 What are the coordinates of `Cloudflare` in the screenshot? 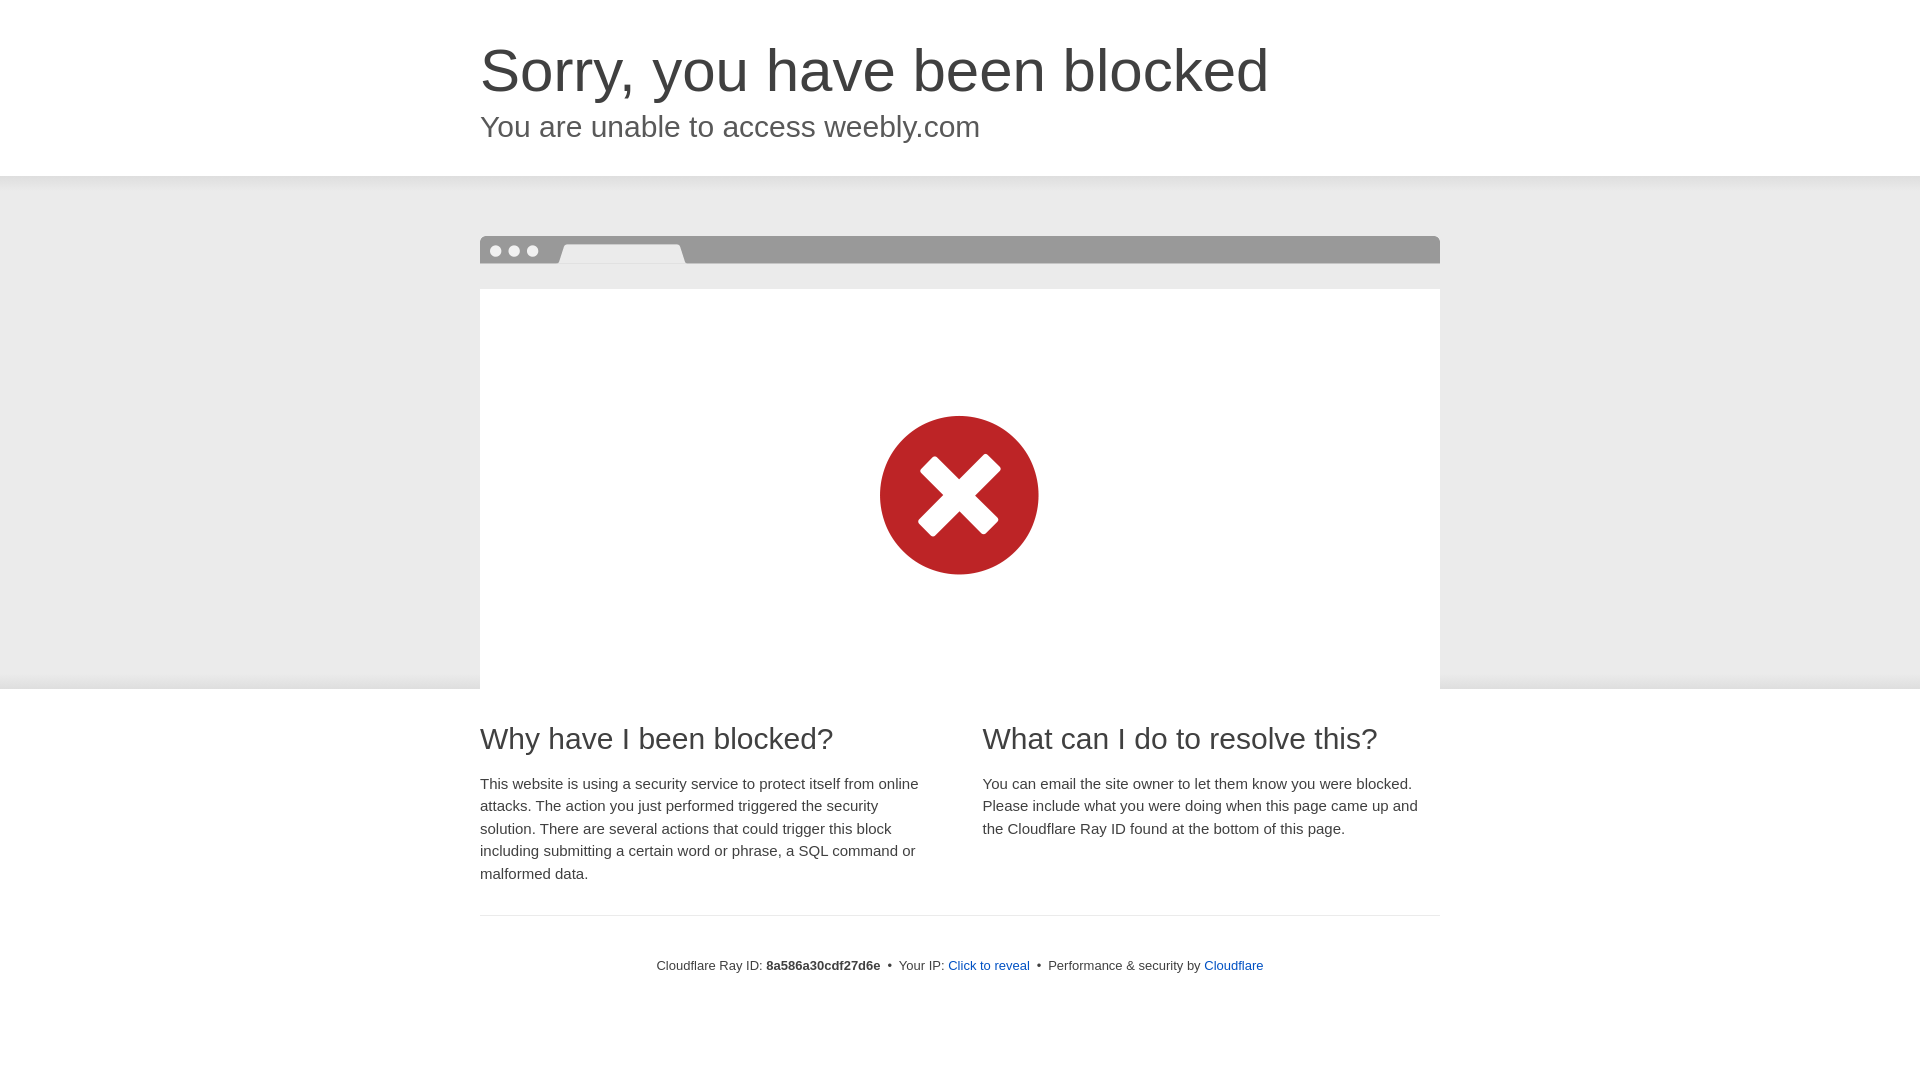 It's located at (1233, 965).